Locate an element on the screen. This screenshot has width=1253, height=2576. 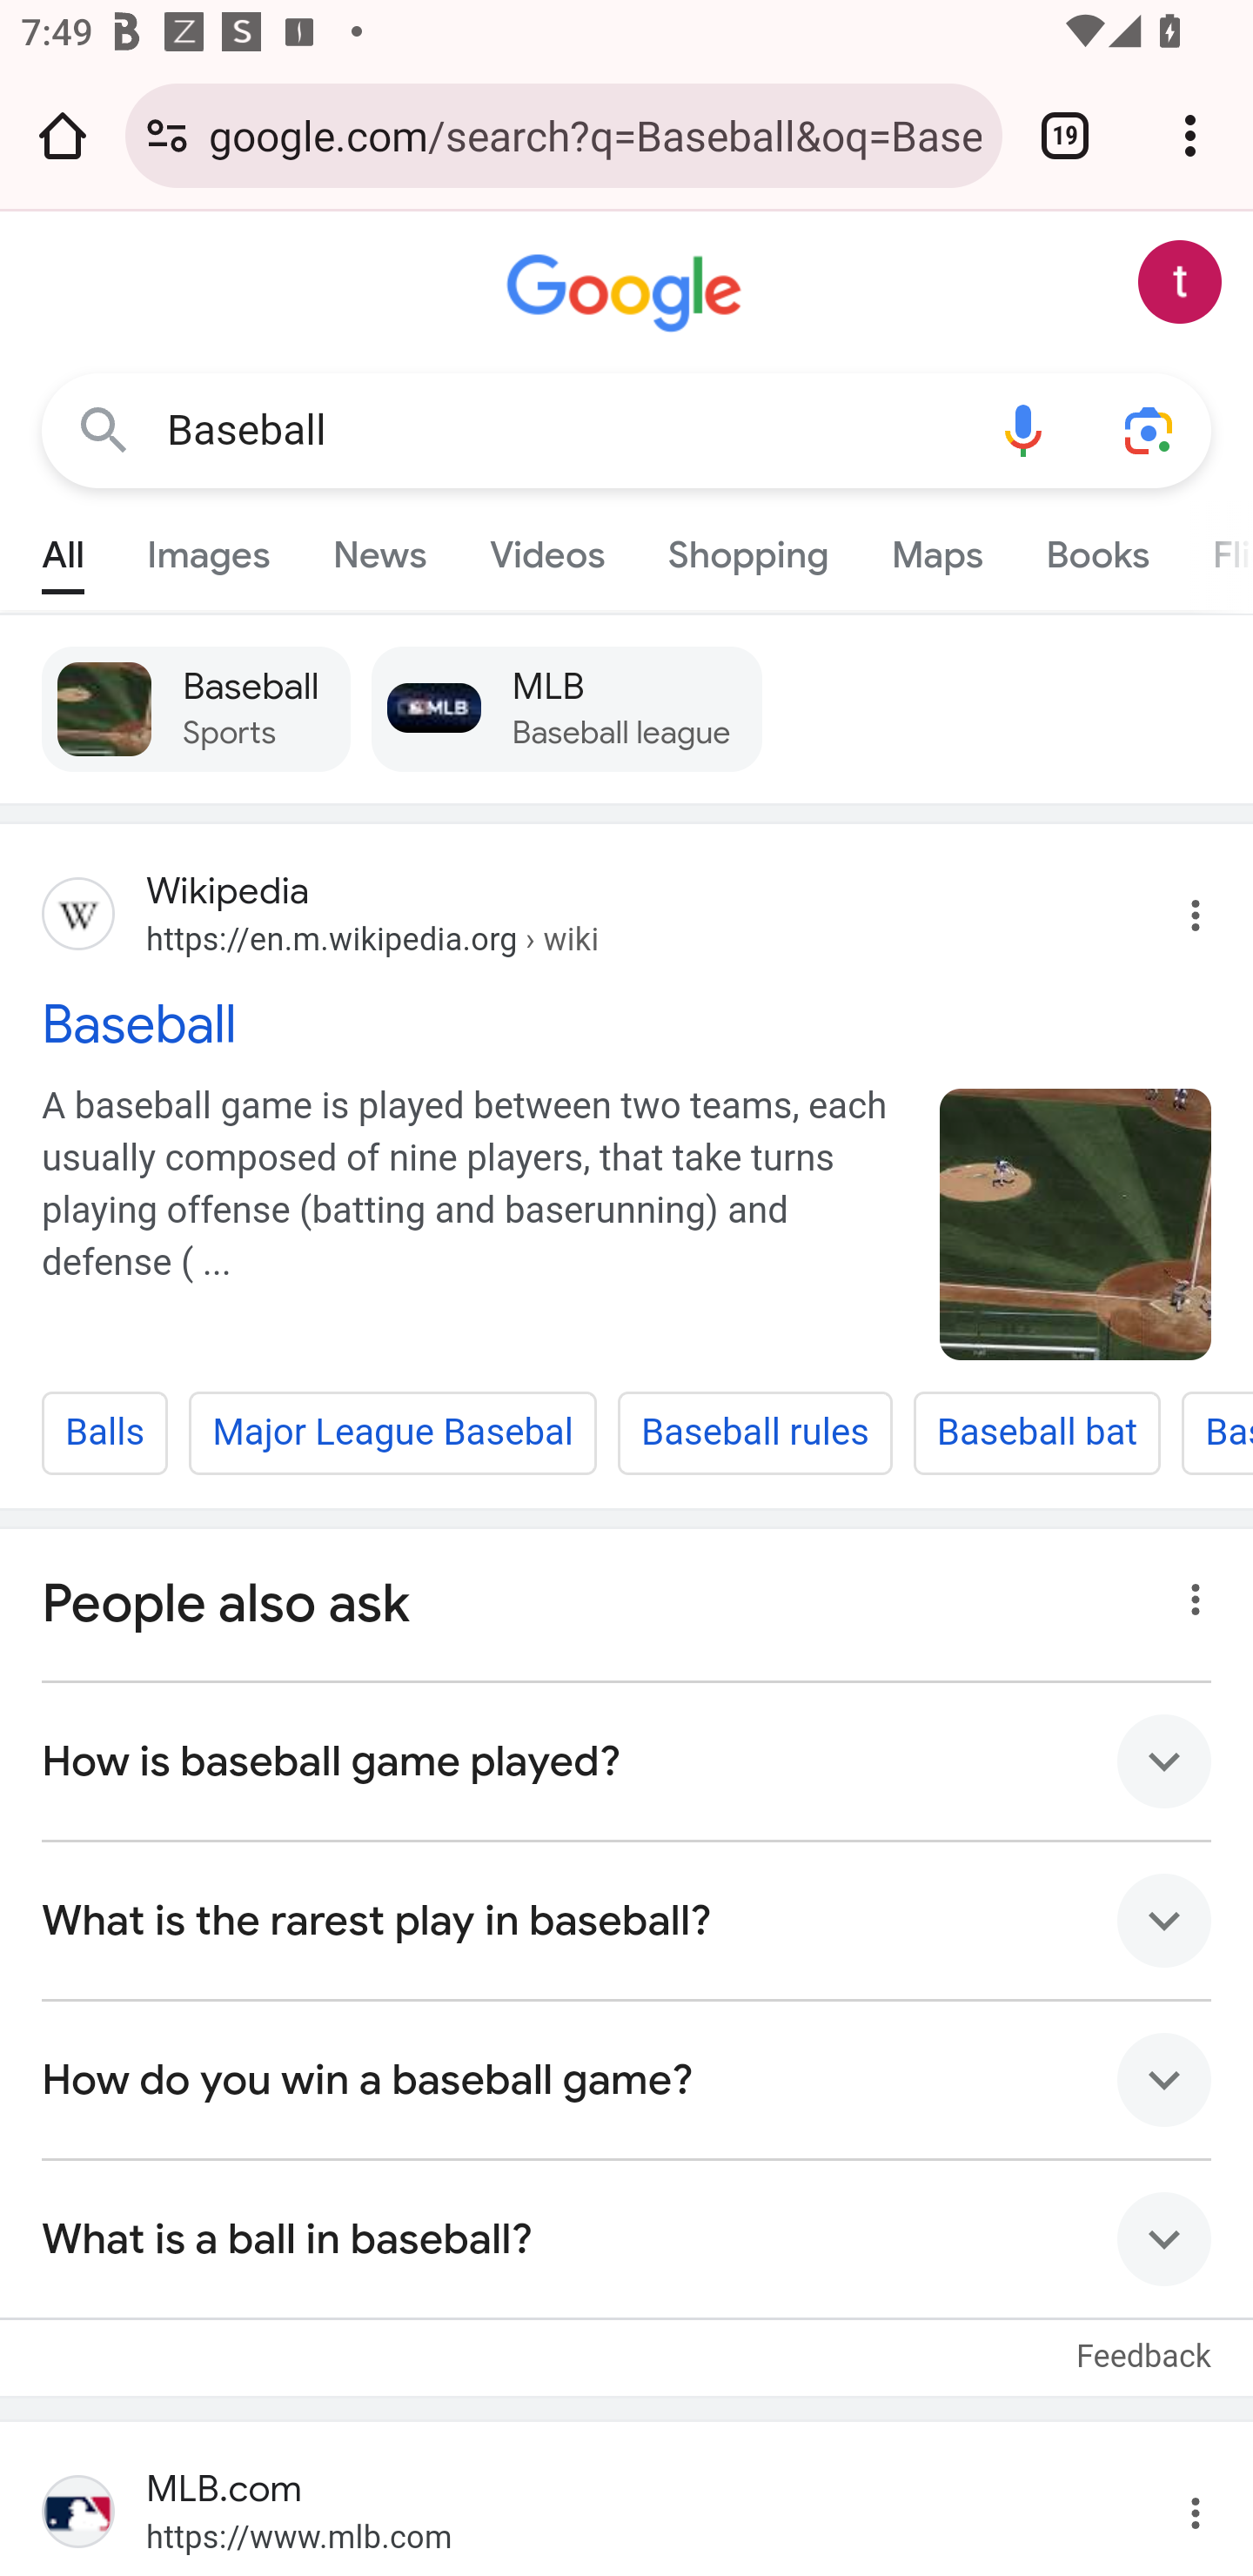
Baseball is located at coordinates (564, 430).